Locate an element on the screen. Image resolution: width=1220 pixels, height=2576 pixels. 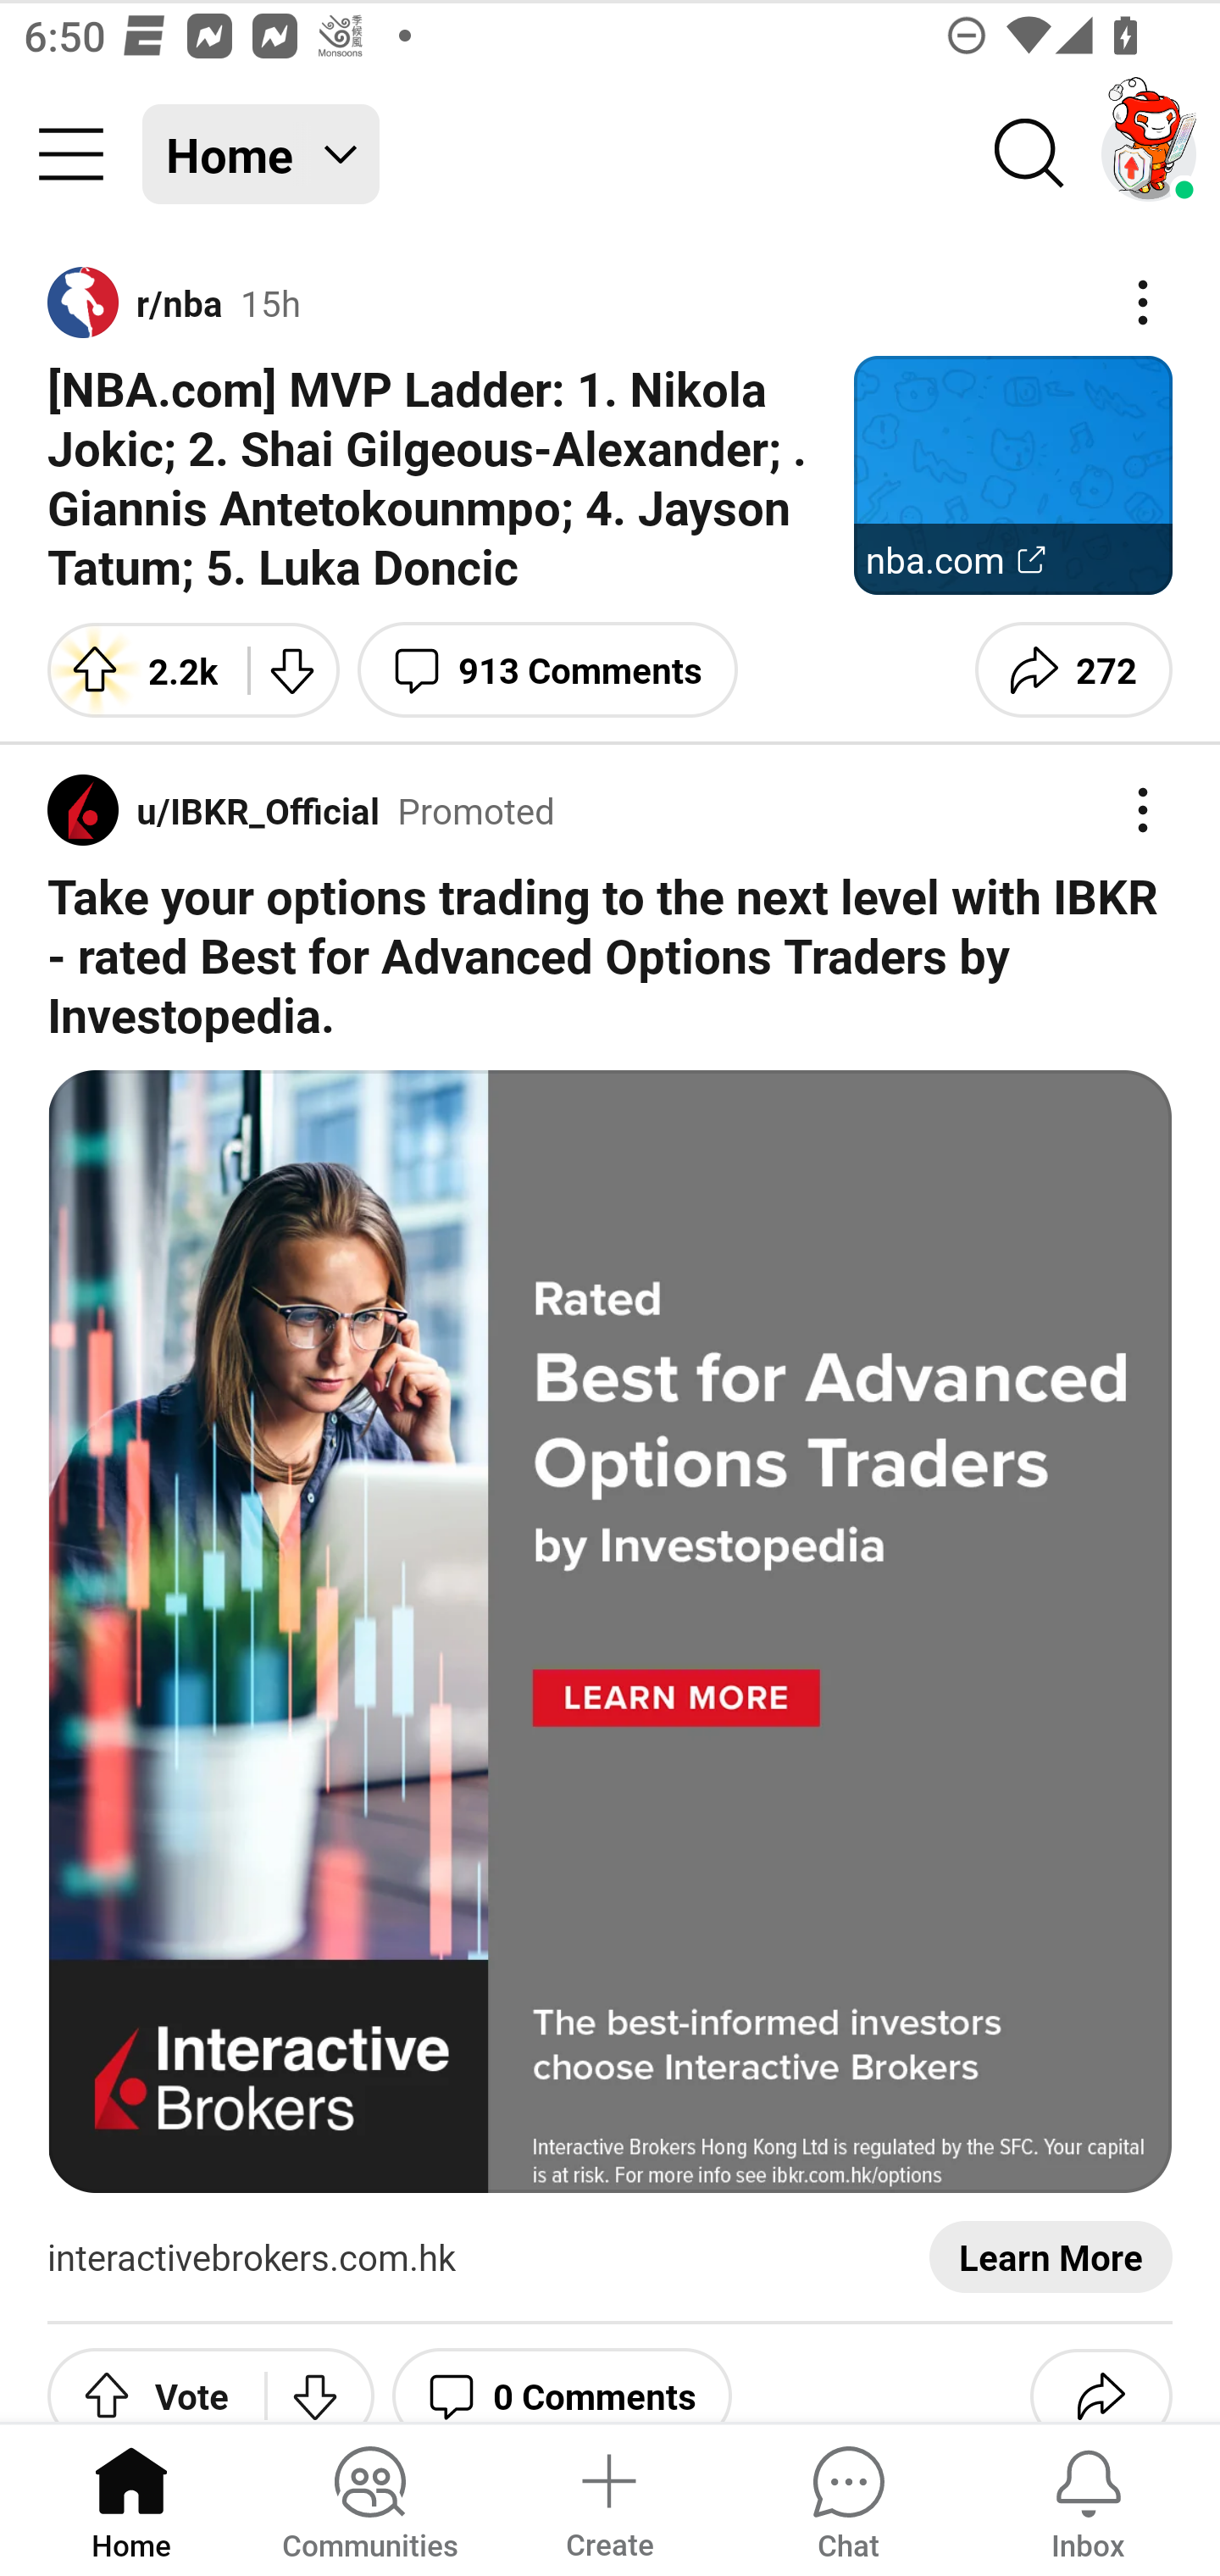
Create a post Create is located at coordinates (608, 2498).